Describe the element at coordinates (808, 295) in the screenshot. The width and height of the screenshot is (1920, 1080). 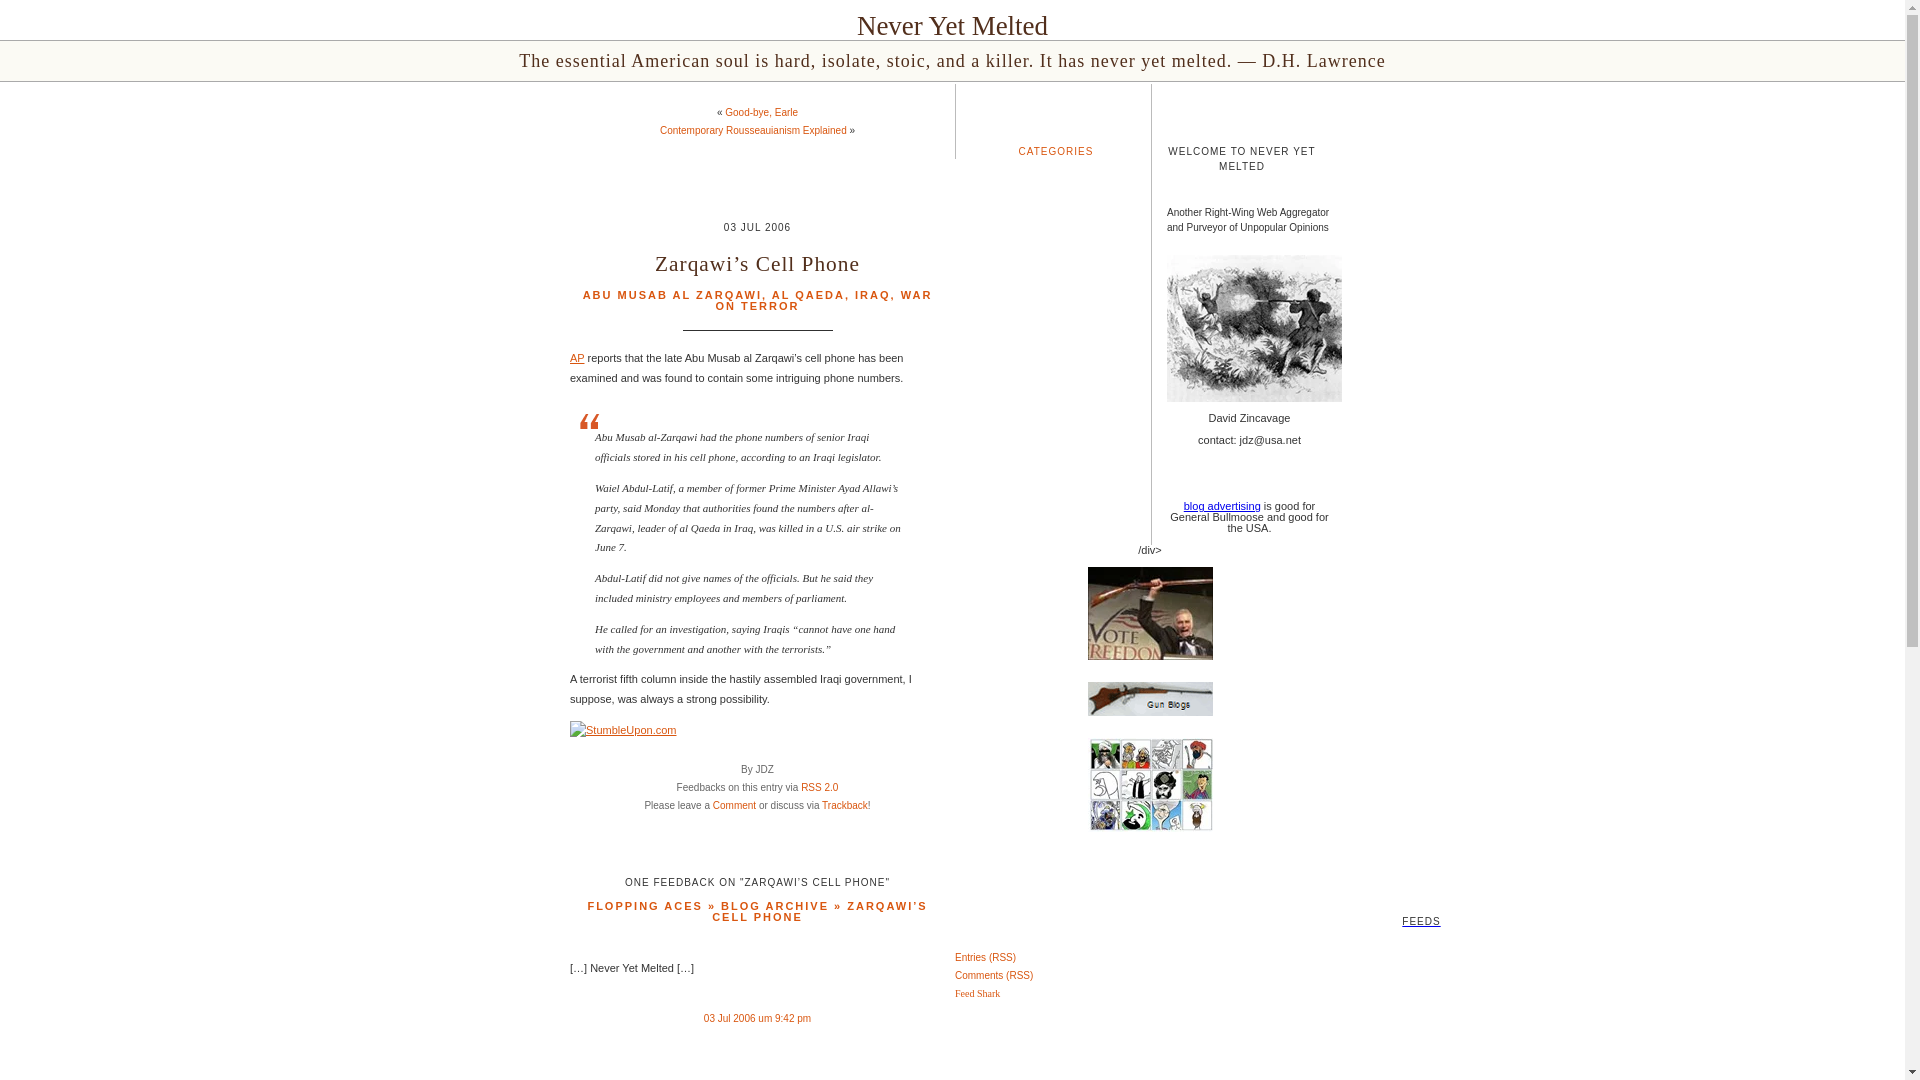
I see `AL QAEDA` at that location.